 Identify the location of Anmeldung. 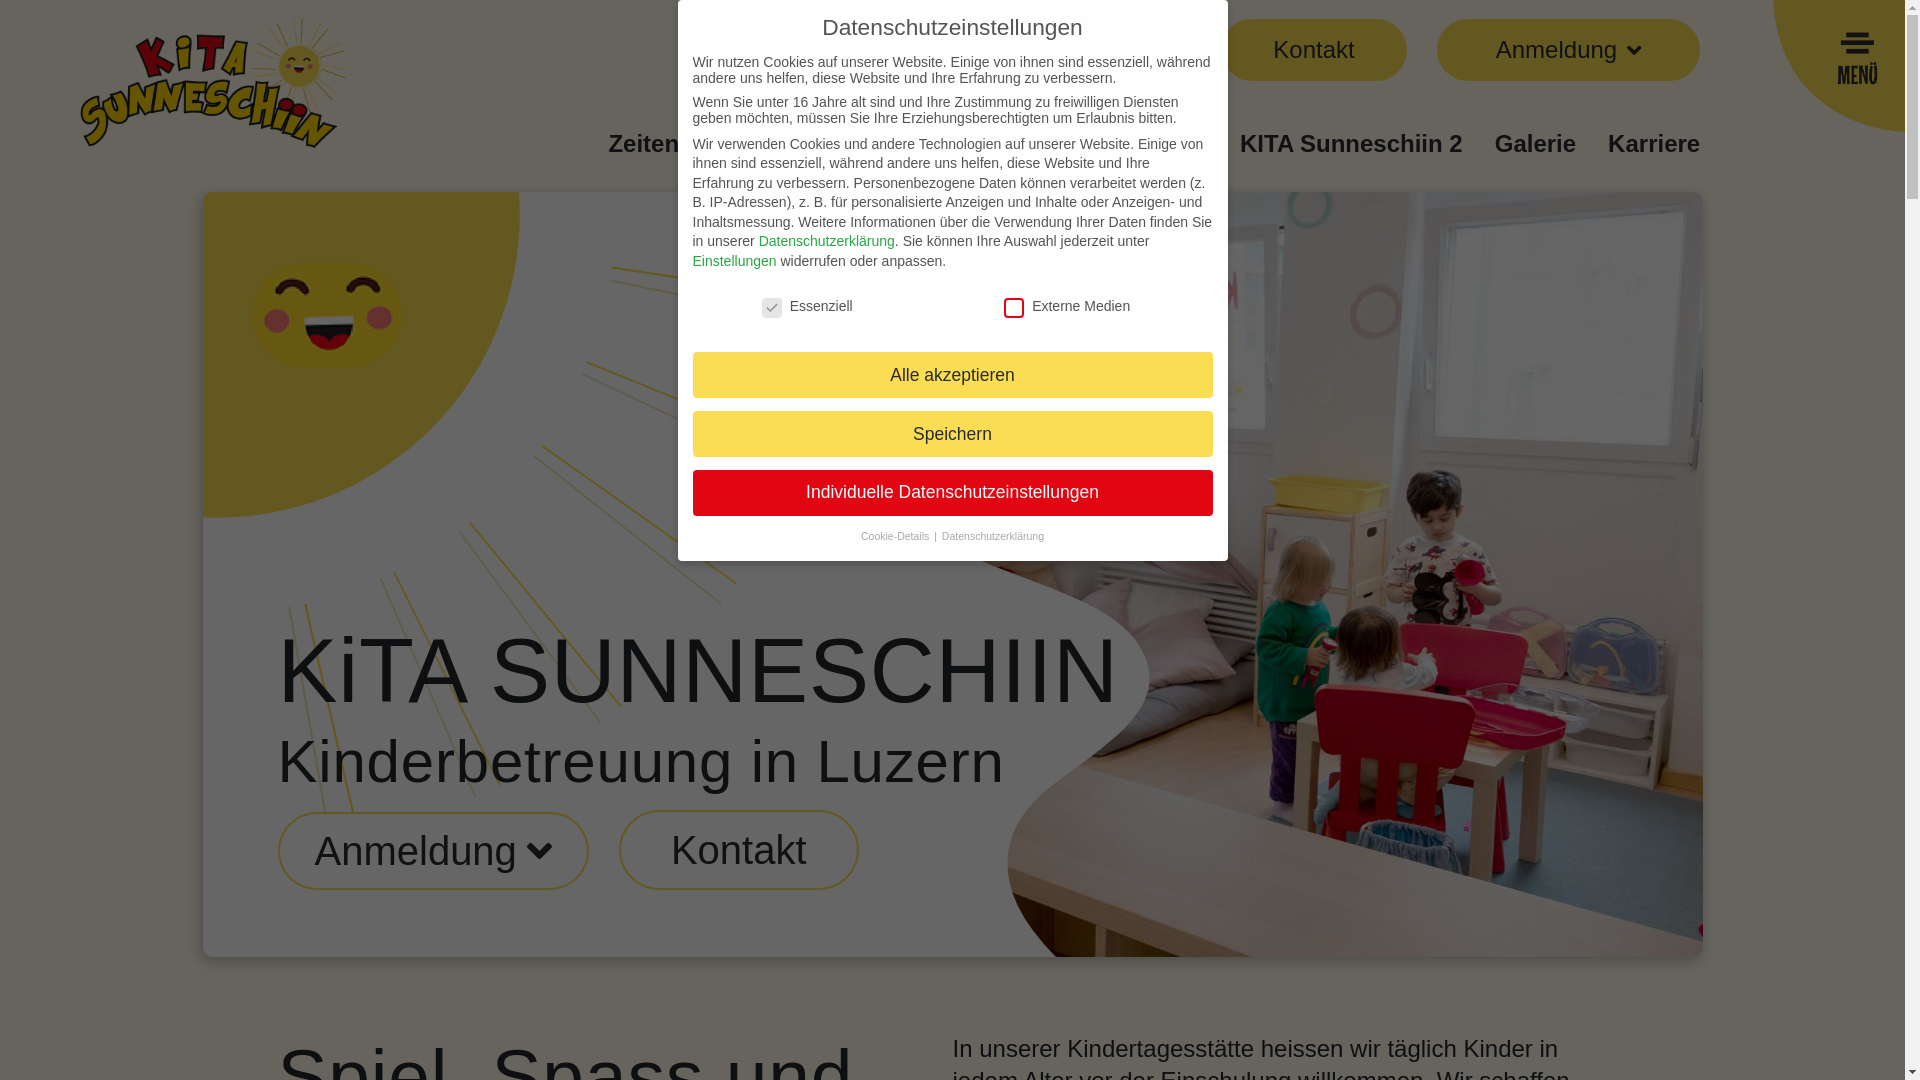
(1568, 50).